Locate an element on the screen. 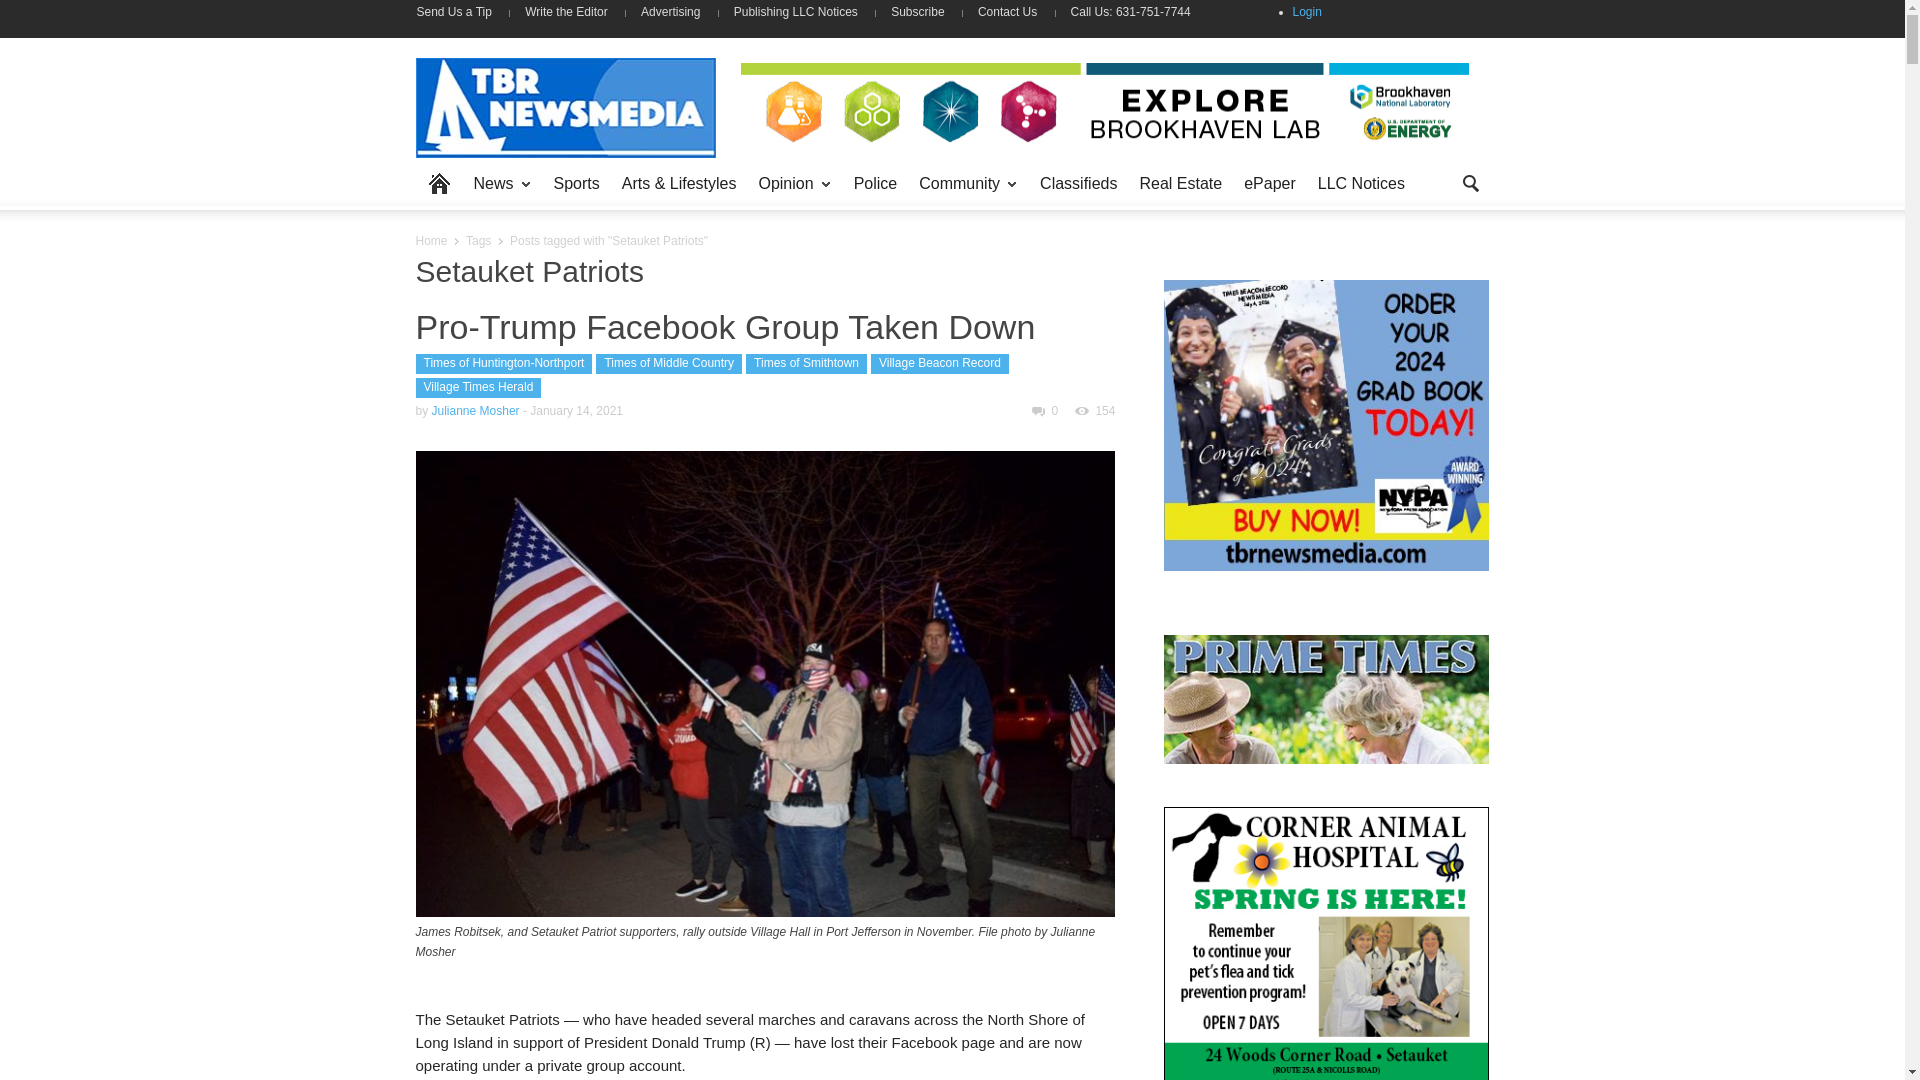 This screenshot has height=1080, width=1920. Explore BNL is located at coordinates (1104, 106).